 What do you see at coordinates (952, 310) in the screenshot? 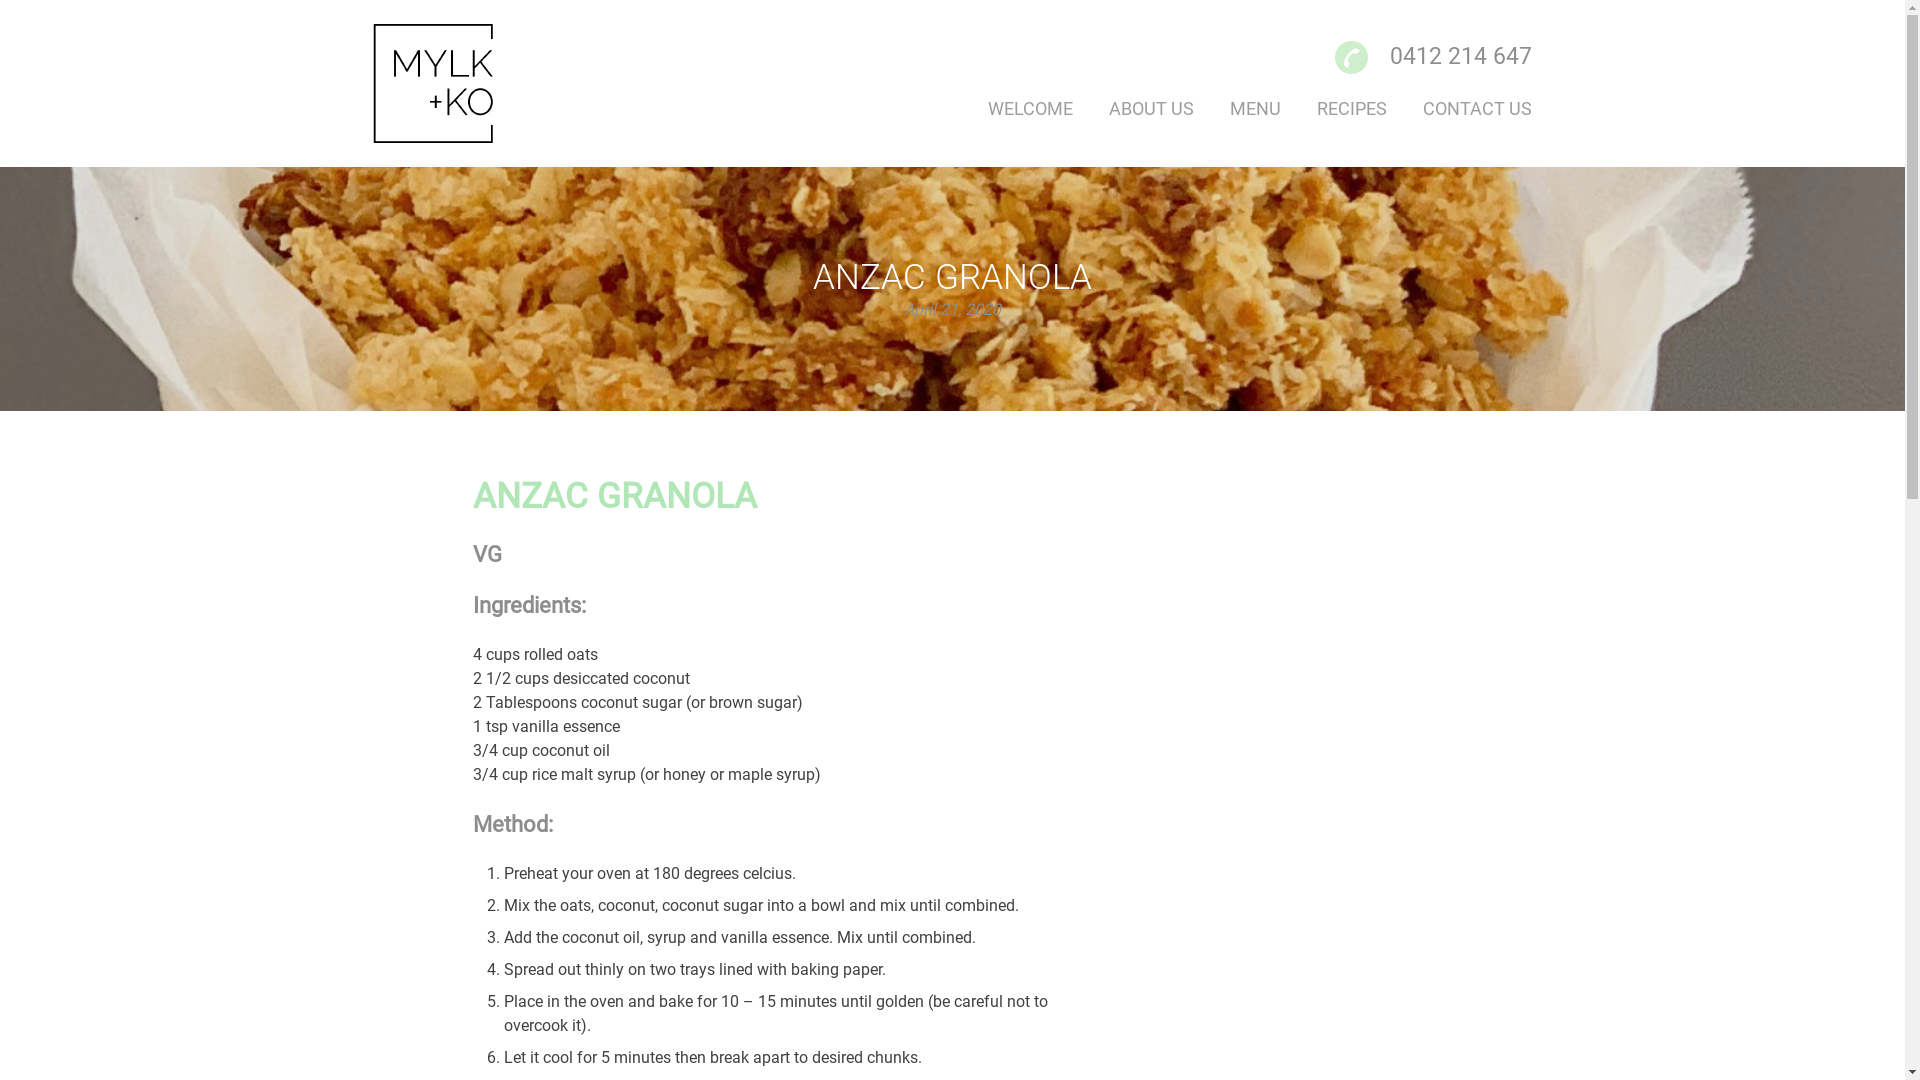
I see `April 21, 2020` at bounding box center [952, 310].